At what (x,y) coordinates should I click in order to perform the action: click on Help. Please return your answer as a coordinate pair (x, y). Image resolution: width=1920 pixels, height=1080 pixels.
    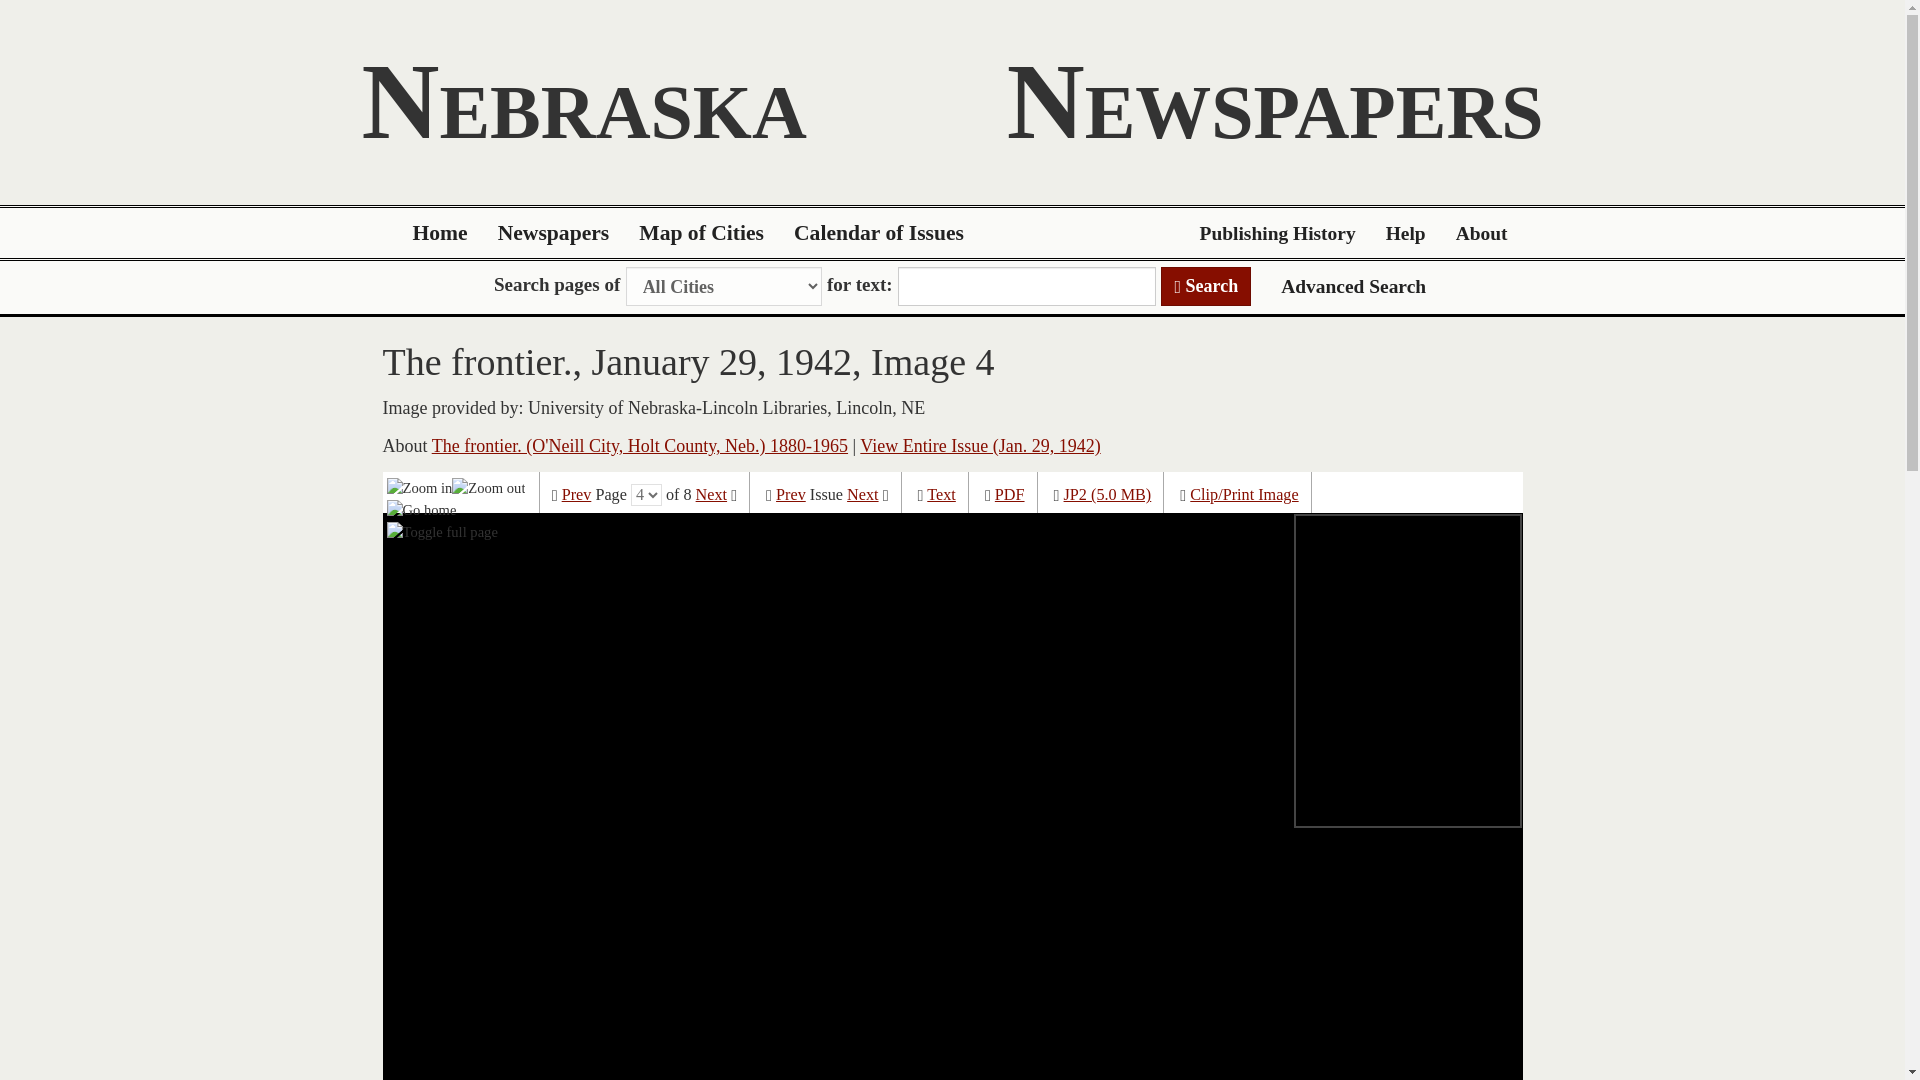
    Looking at the image, I should click on (1406, 233).